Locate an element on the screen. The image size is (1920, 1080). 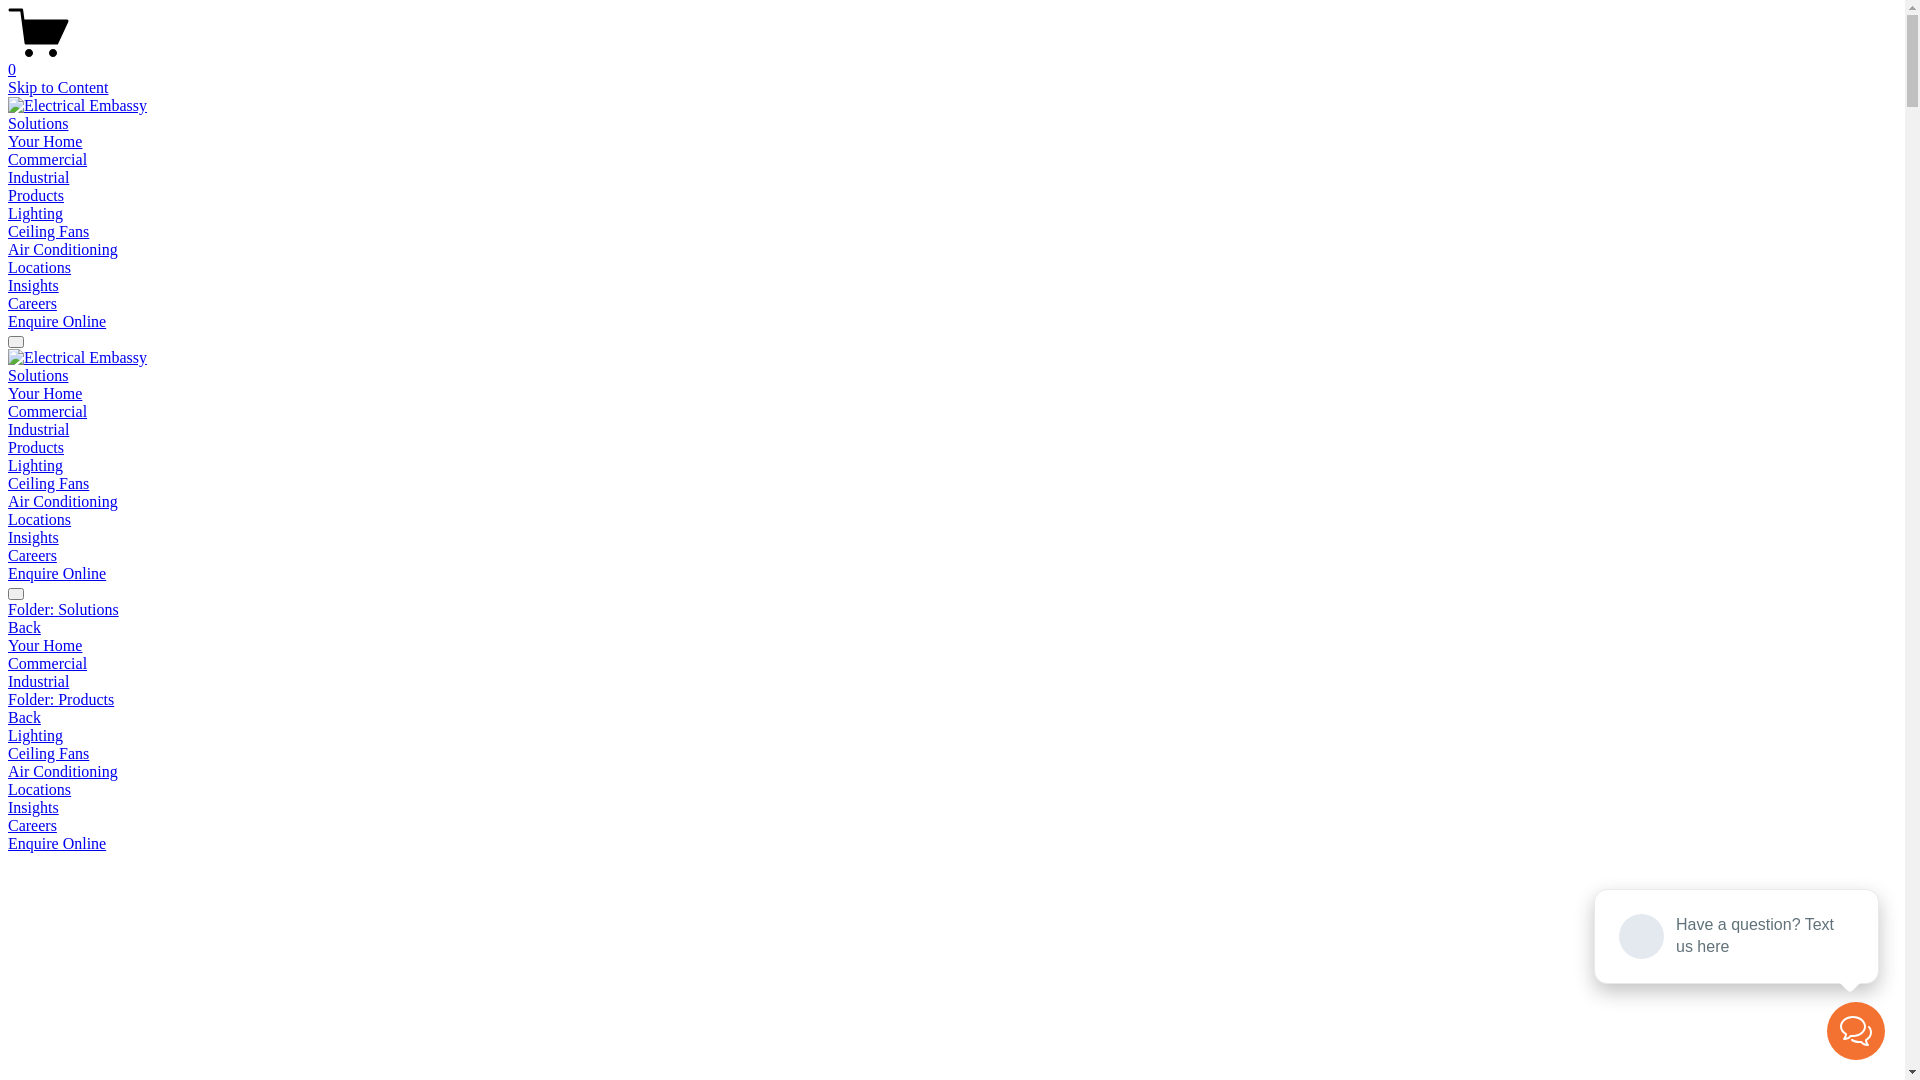
Insights is located at coordinates (34, 286).